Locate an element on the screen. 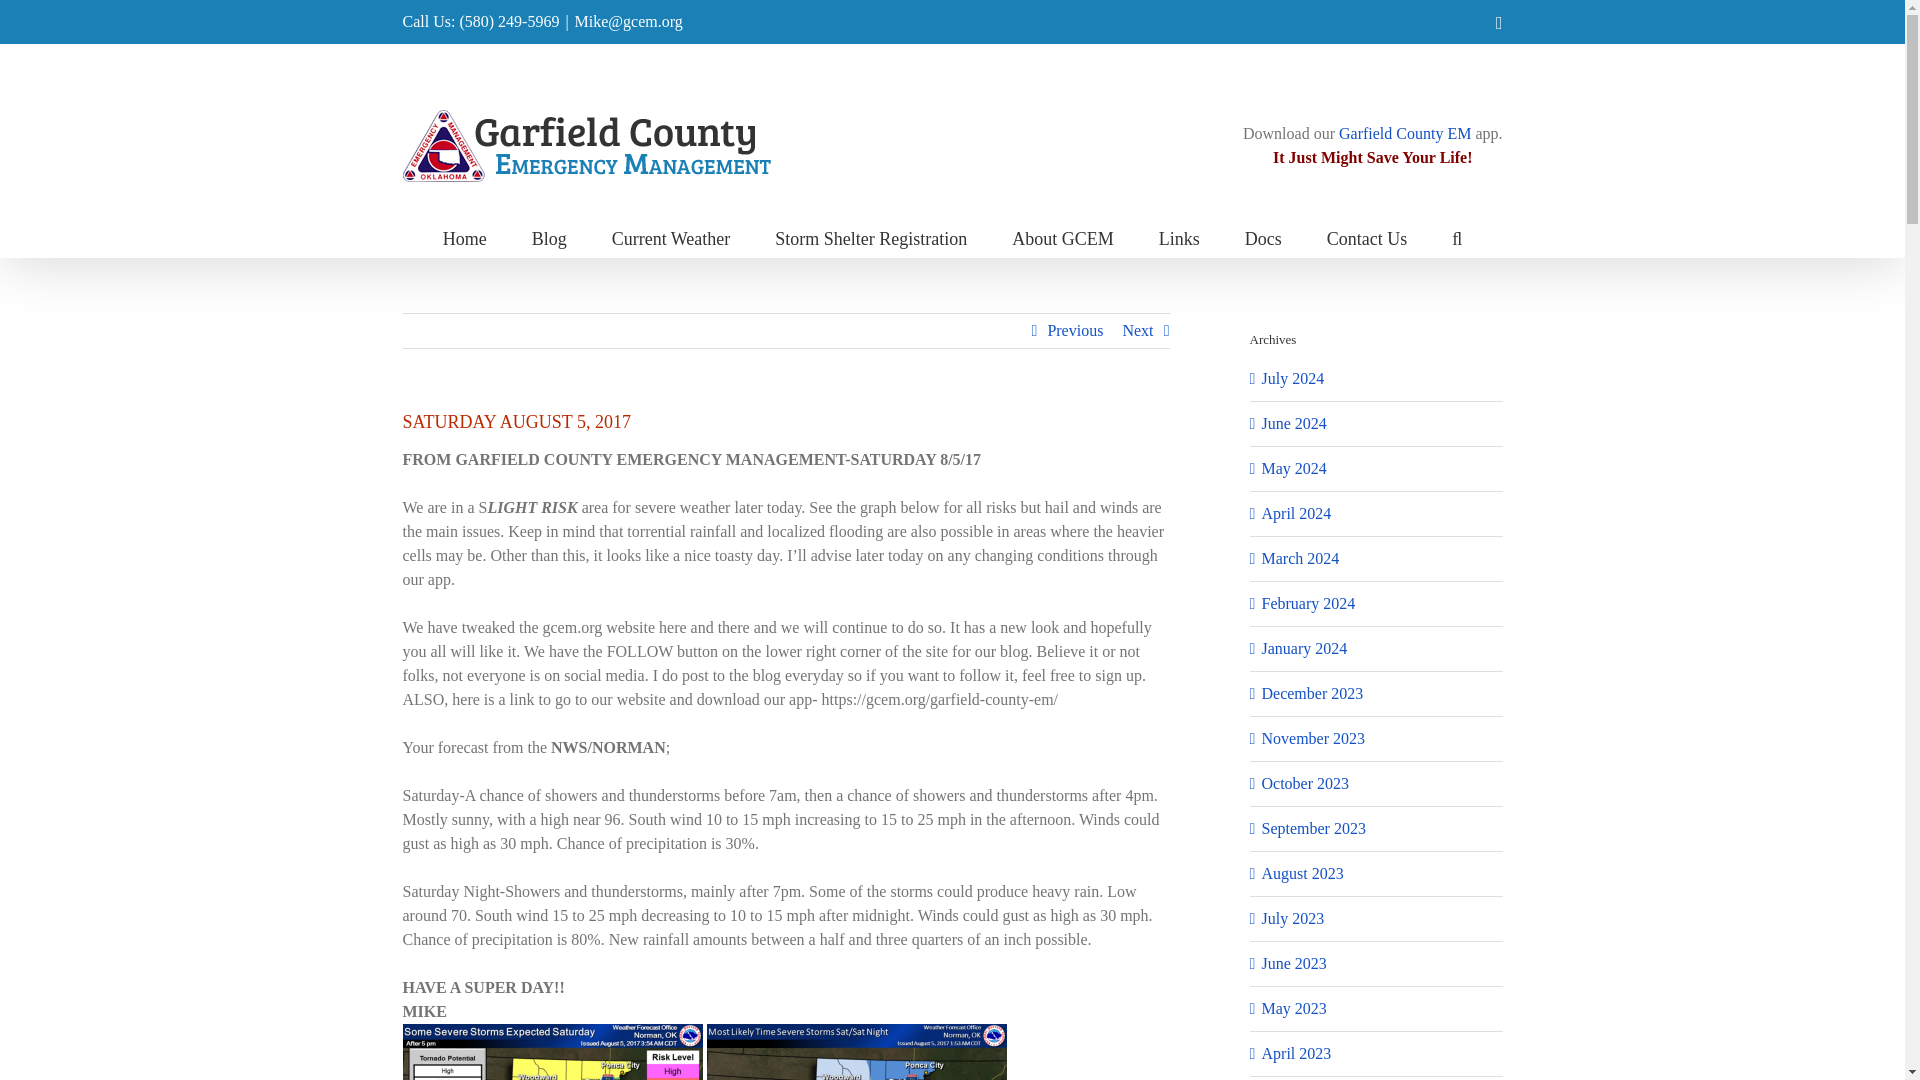 The height and width of the screenshot is (1080, 1920). Facebook is located at coordinates (1499, 23).